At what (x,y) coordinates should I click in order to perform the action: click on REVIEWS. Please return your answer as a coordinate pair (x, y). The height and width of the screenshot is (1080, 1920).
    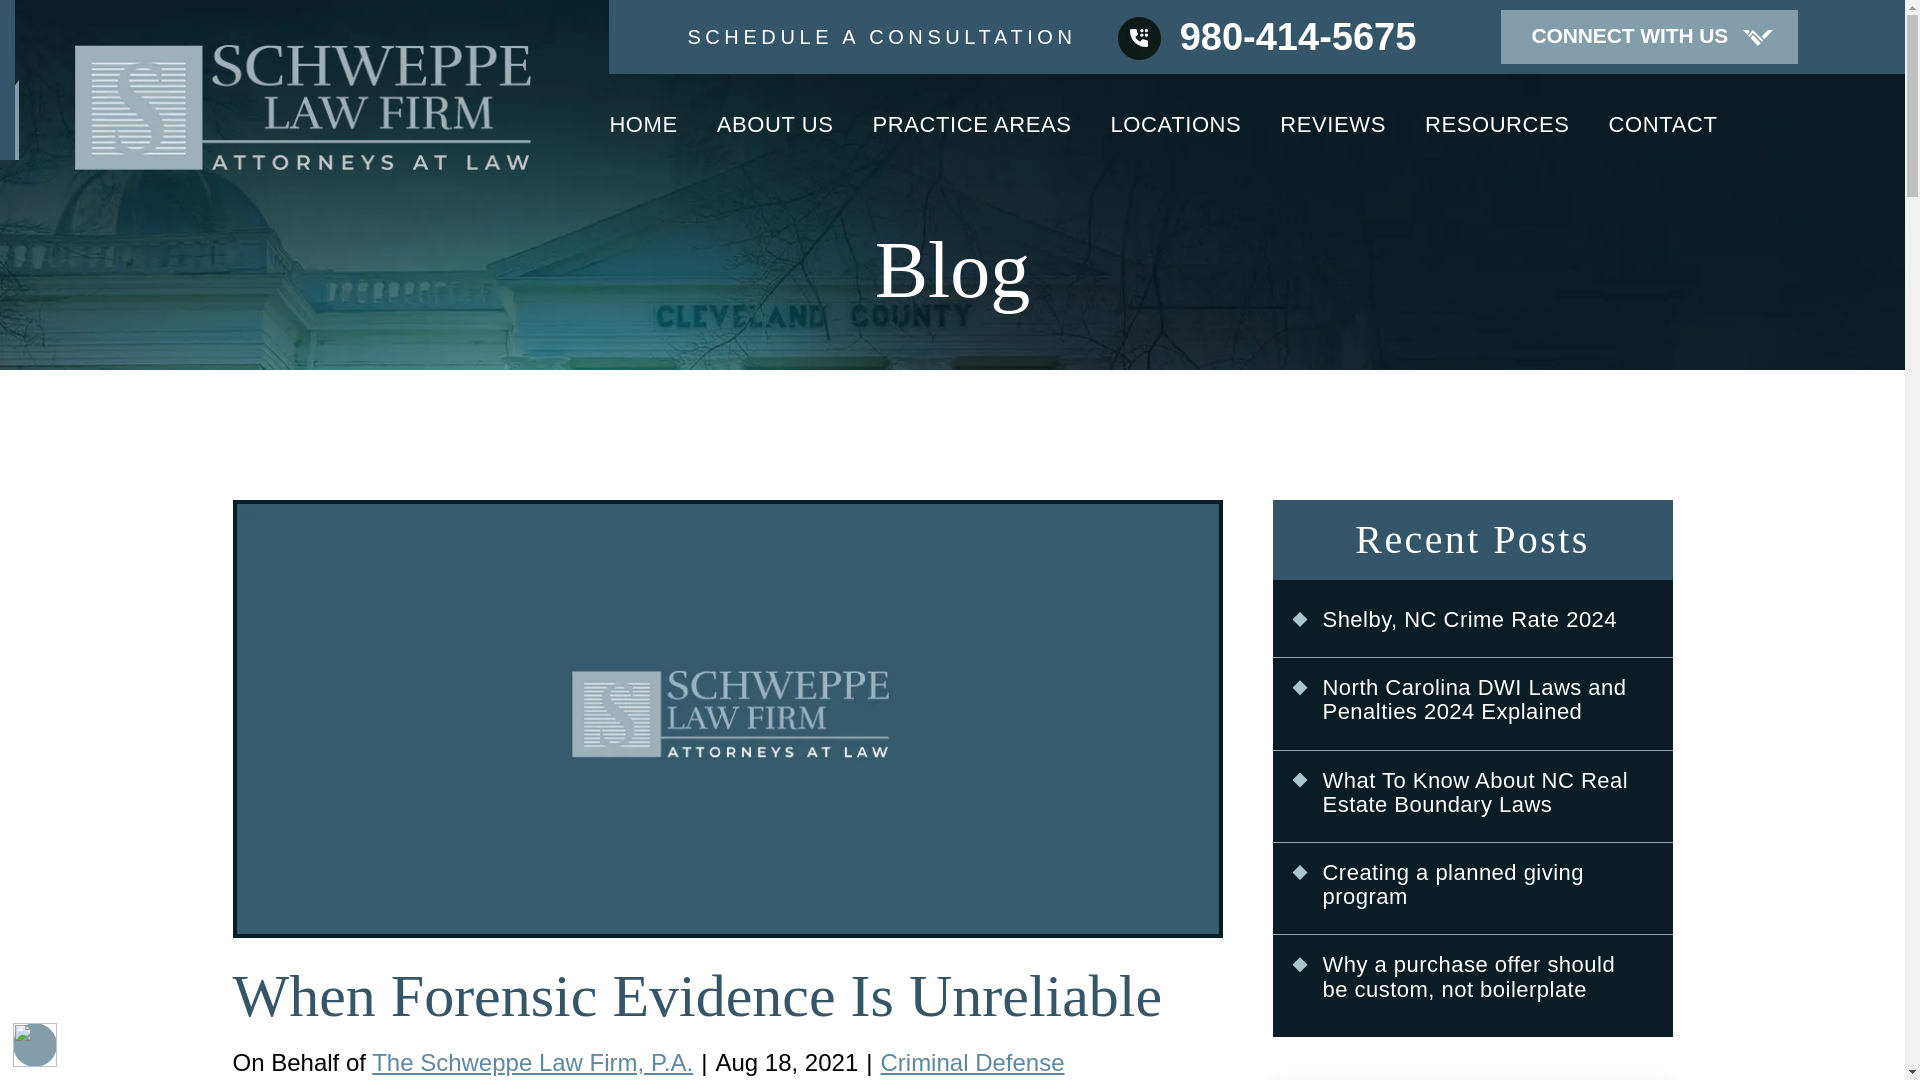
    Looking at the image, I should click on (1333, 134).